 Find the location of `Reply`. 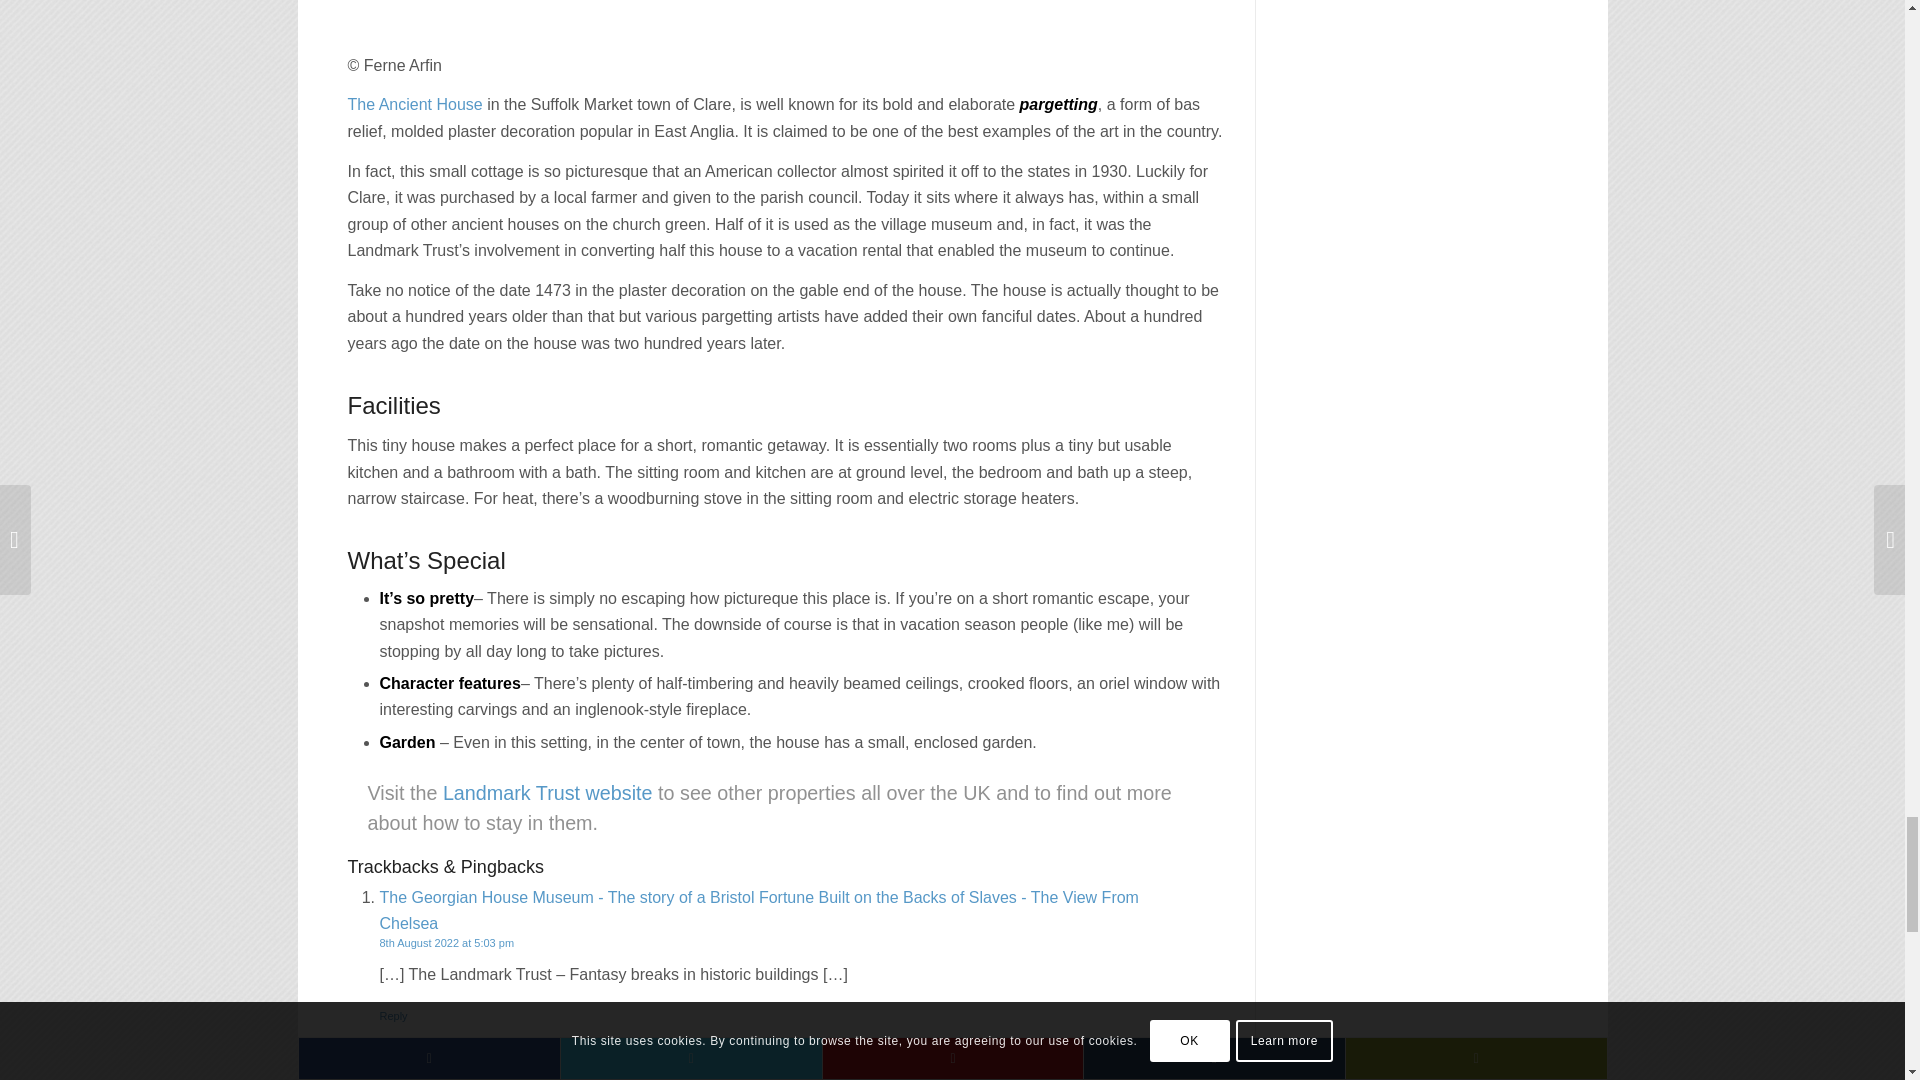

Reply is located at coordinates (394, 1015).